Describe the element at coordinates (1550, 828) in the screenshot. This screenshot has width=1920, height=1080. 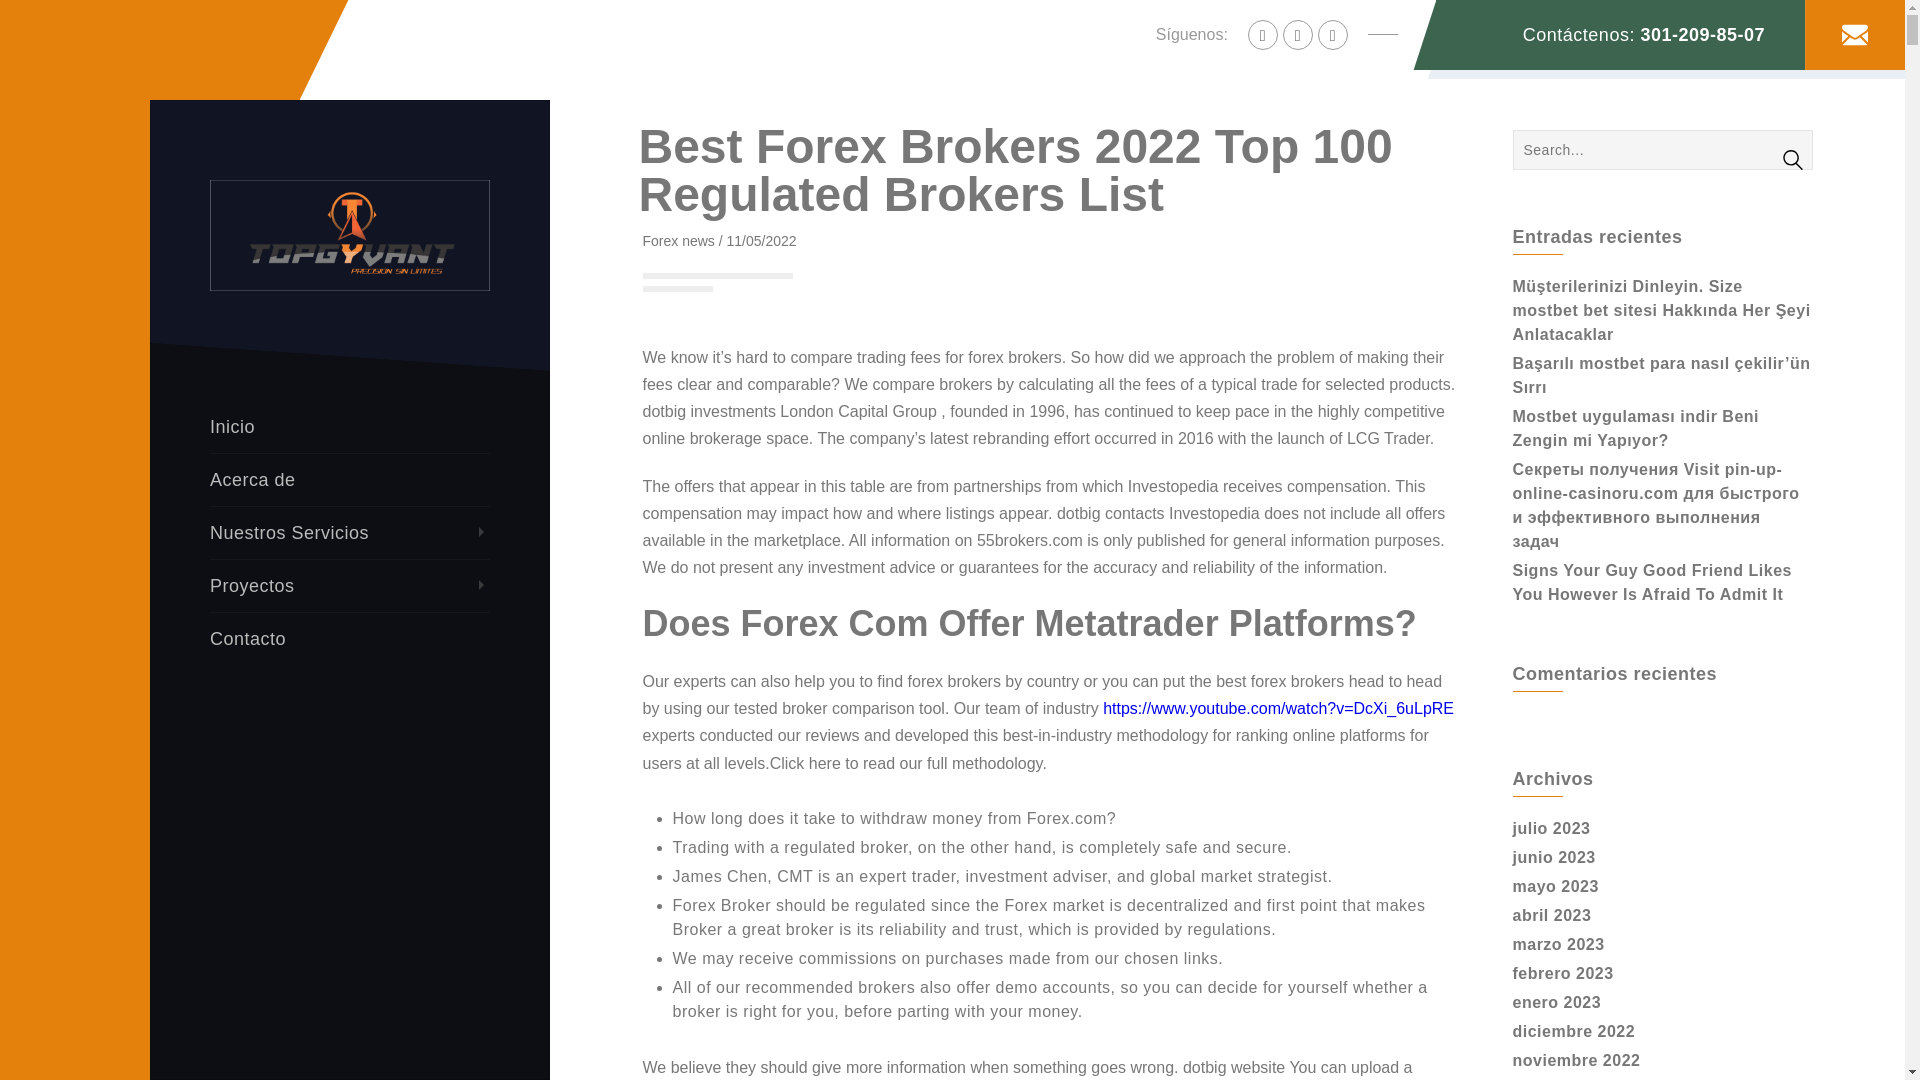
I see `julio 2023` at that location.